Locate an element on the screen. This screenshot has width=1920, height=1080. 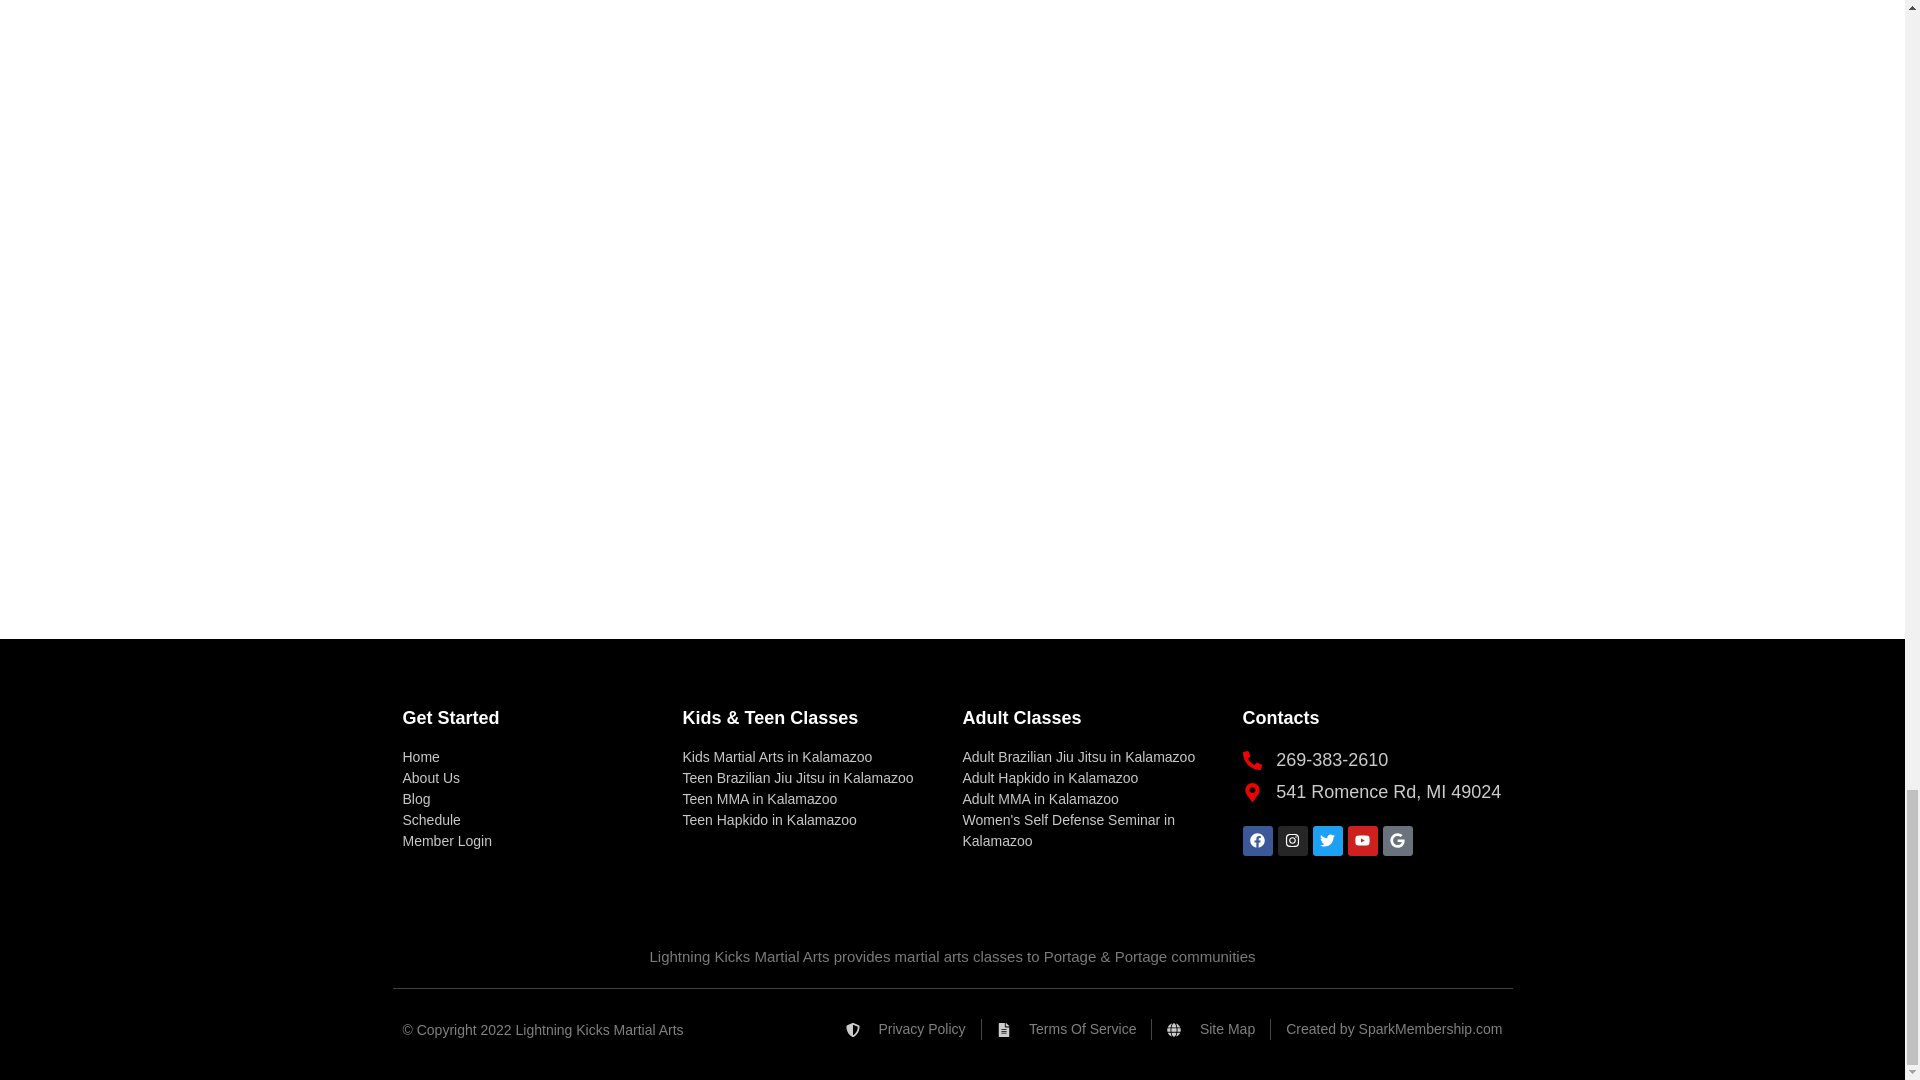
Schedule is located at coordinates (532, 820).